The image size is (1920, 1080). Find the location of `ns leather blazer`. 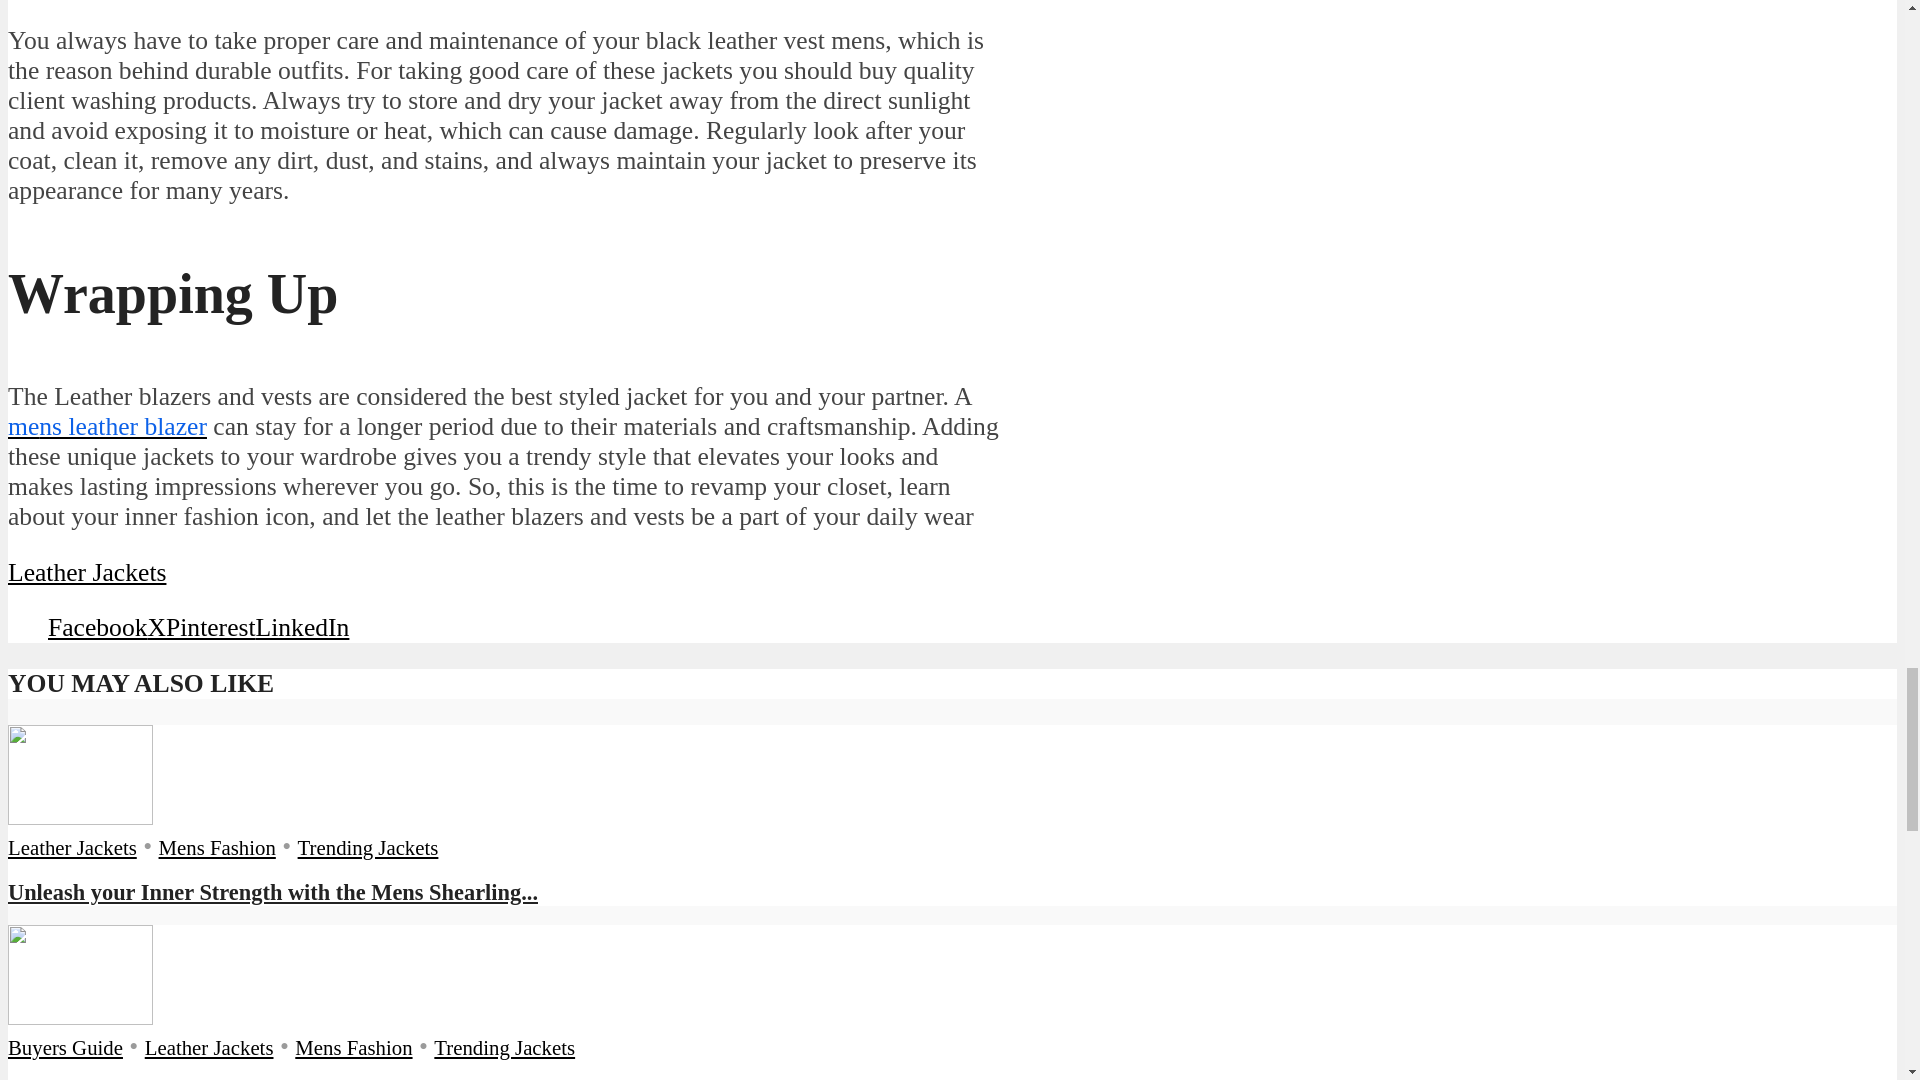

ns leather blazer is located at coordinates (122, 426).